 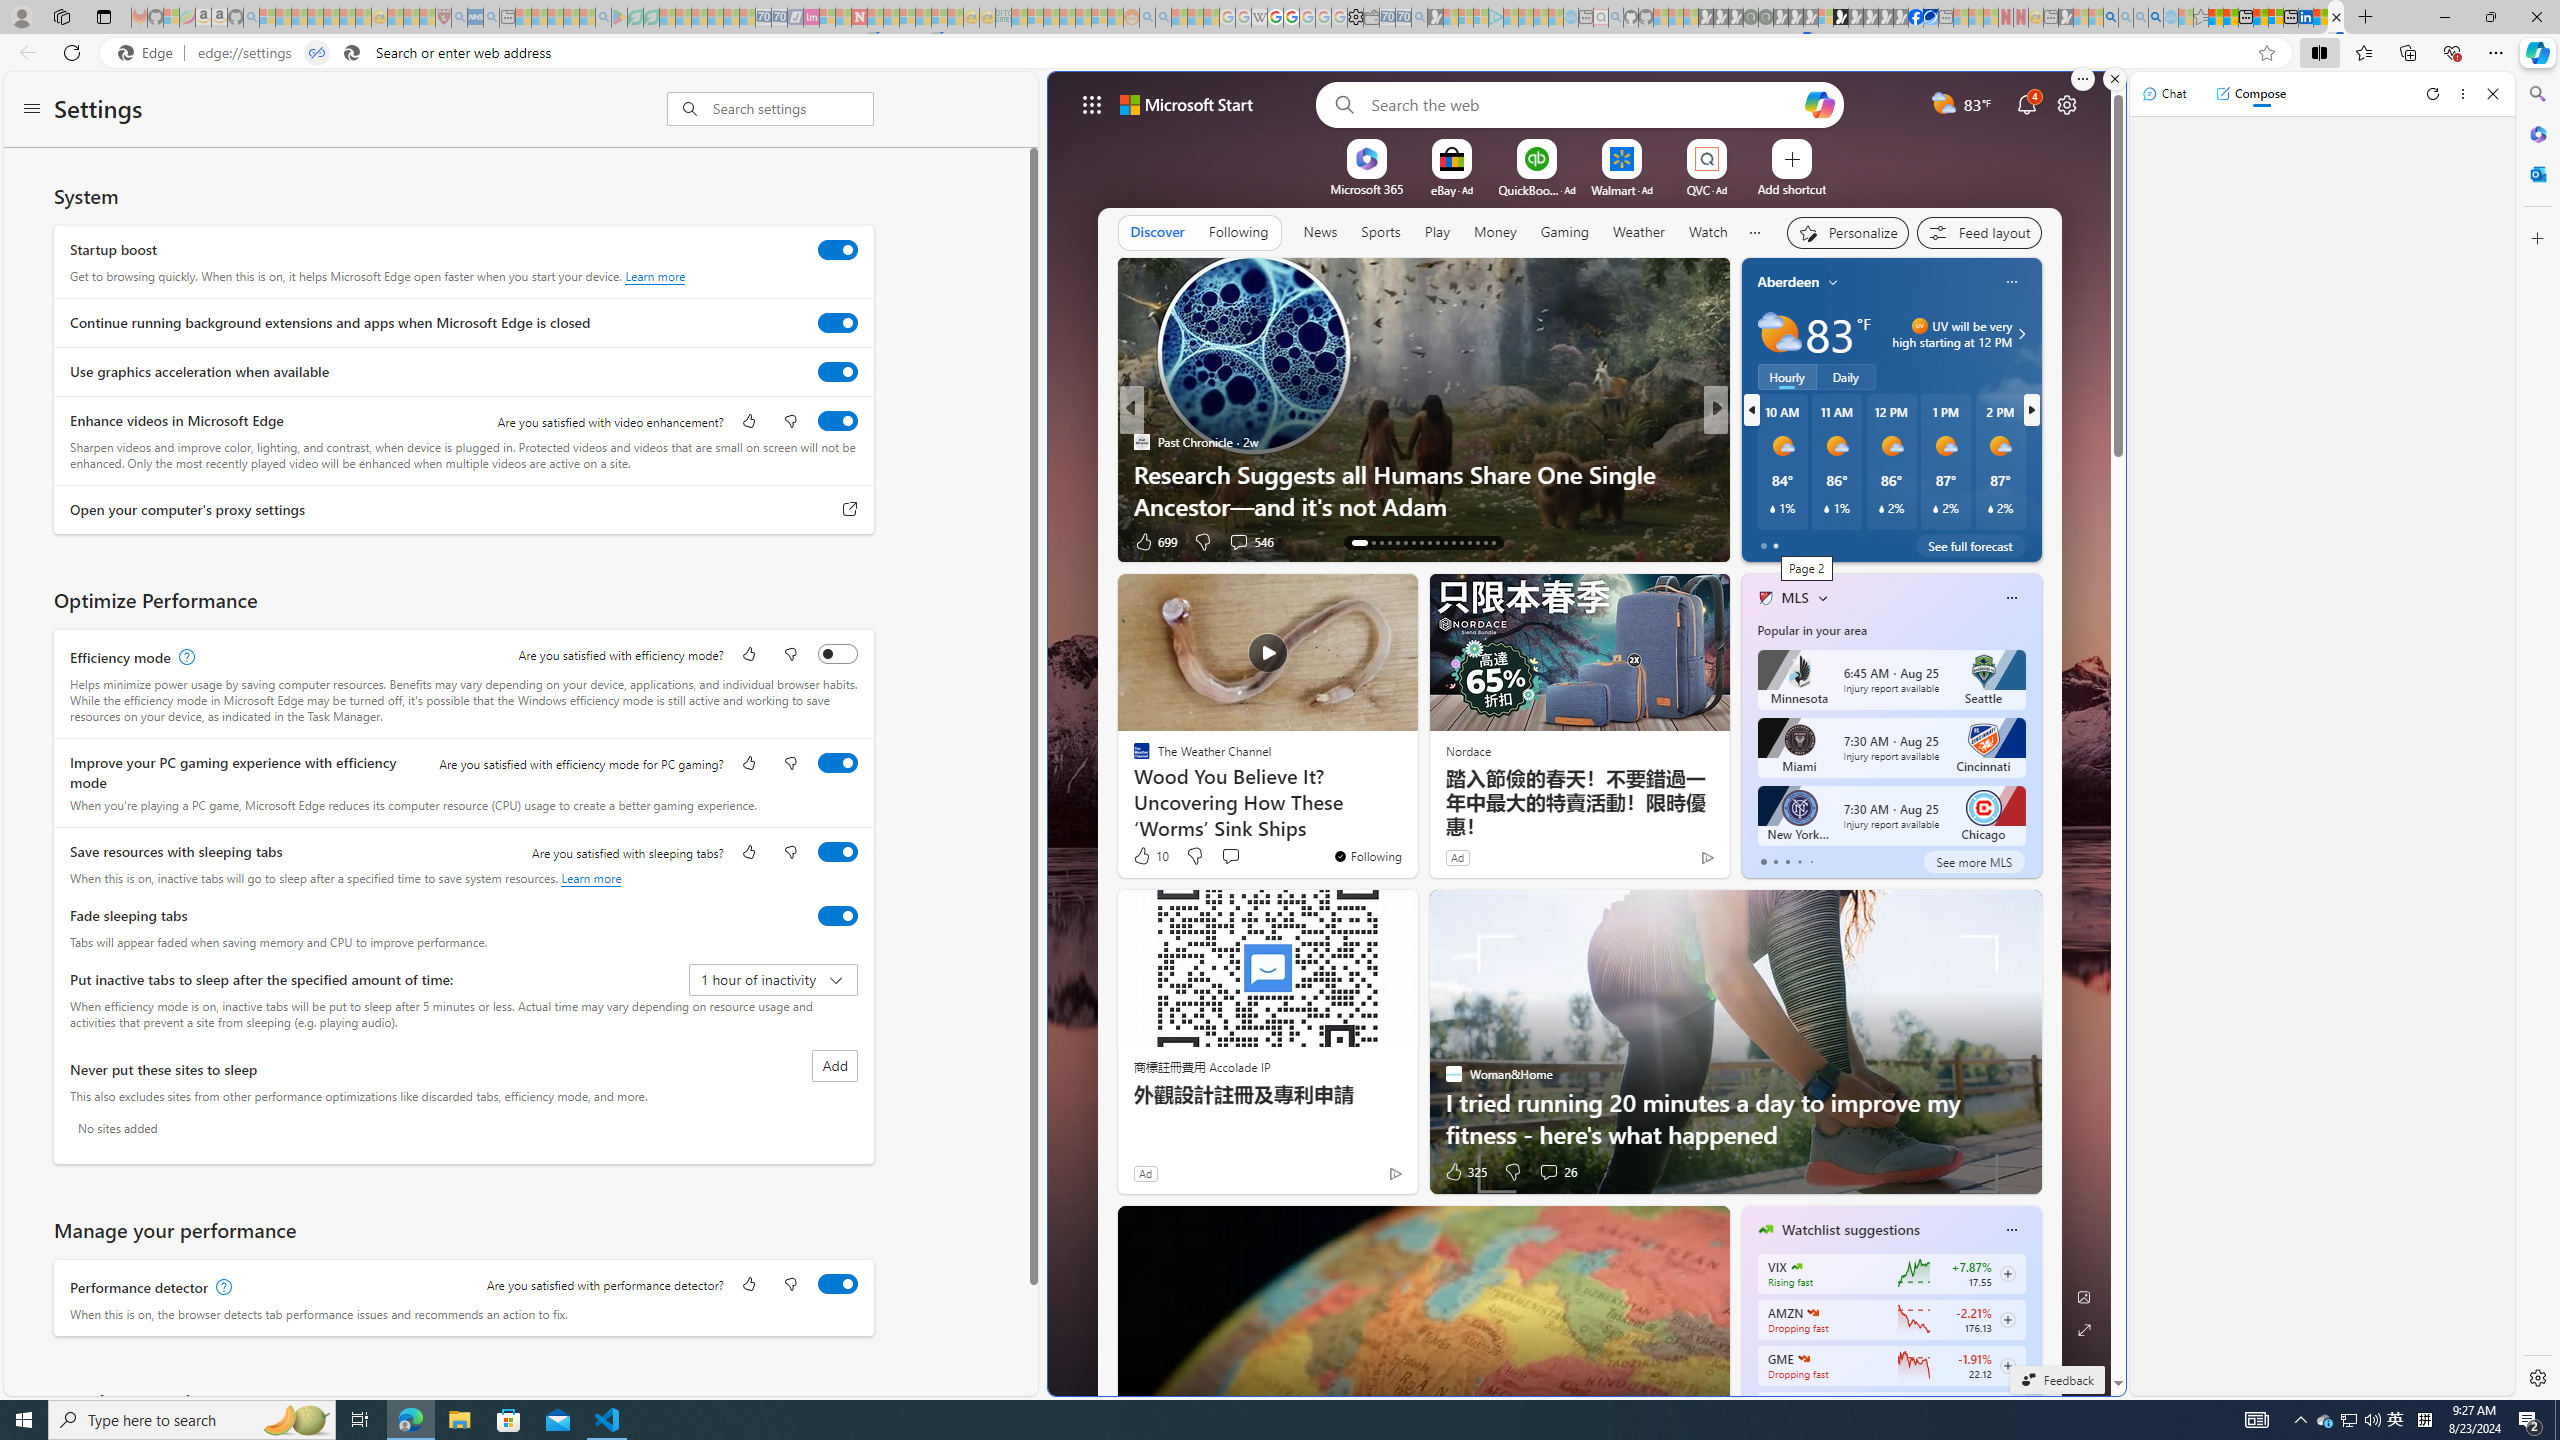 I want to click on github - Search - Sleeping, so click(x=1616, y=17).